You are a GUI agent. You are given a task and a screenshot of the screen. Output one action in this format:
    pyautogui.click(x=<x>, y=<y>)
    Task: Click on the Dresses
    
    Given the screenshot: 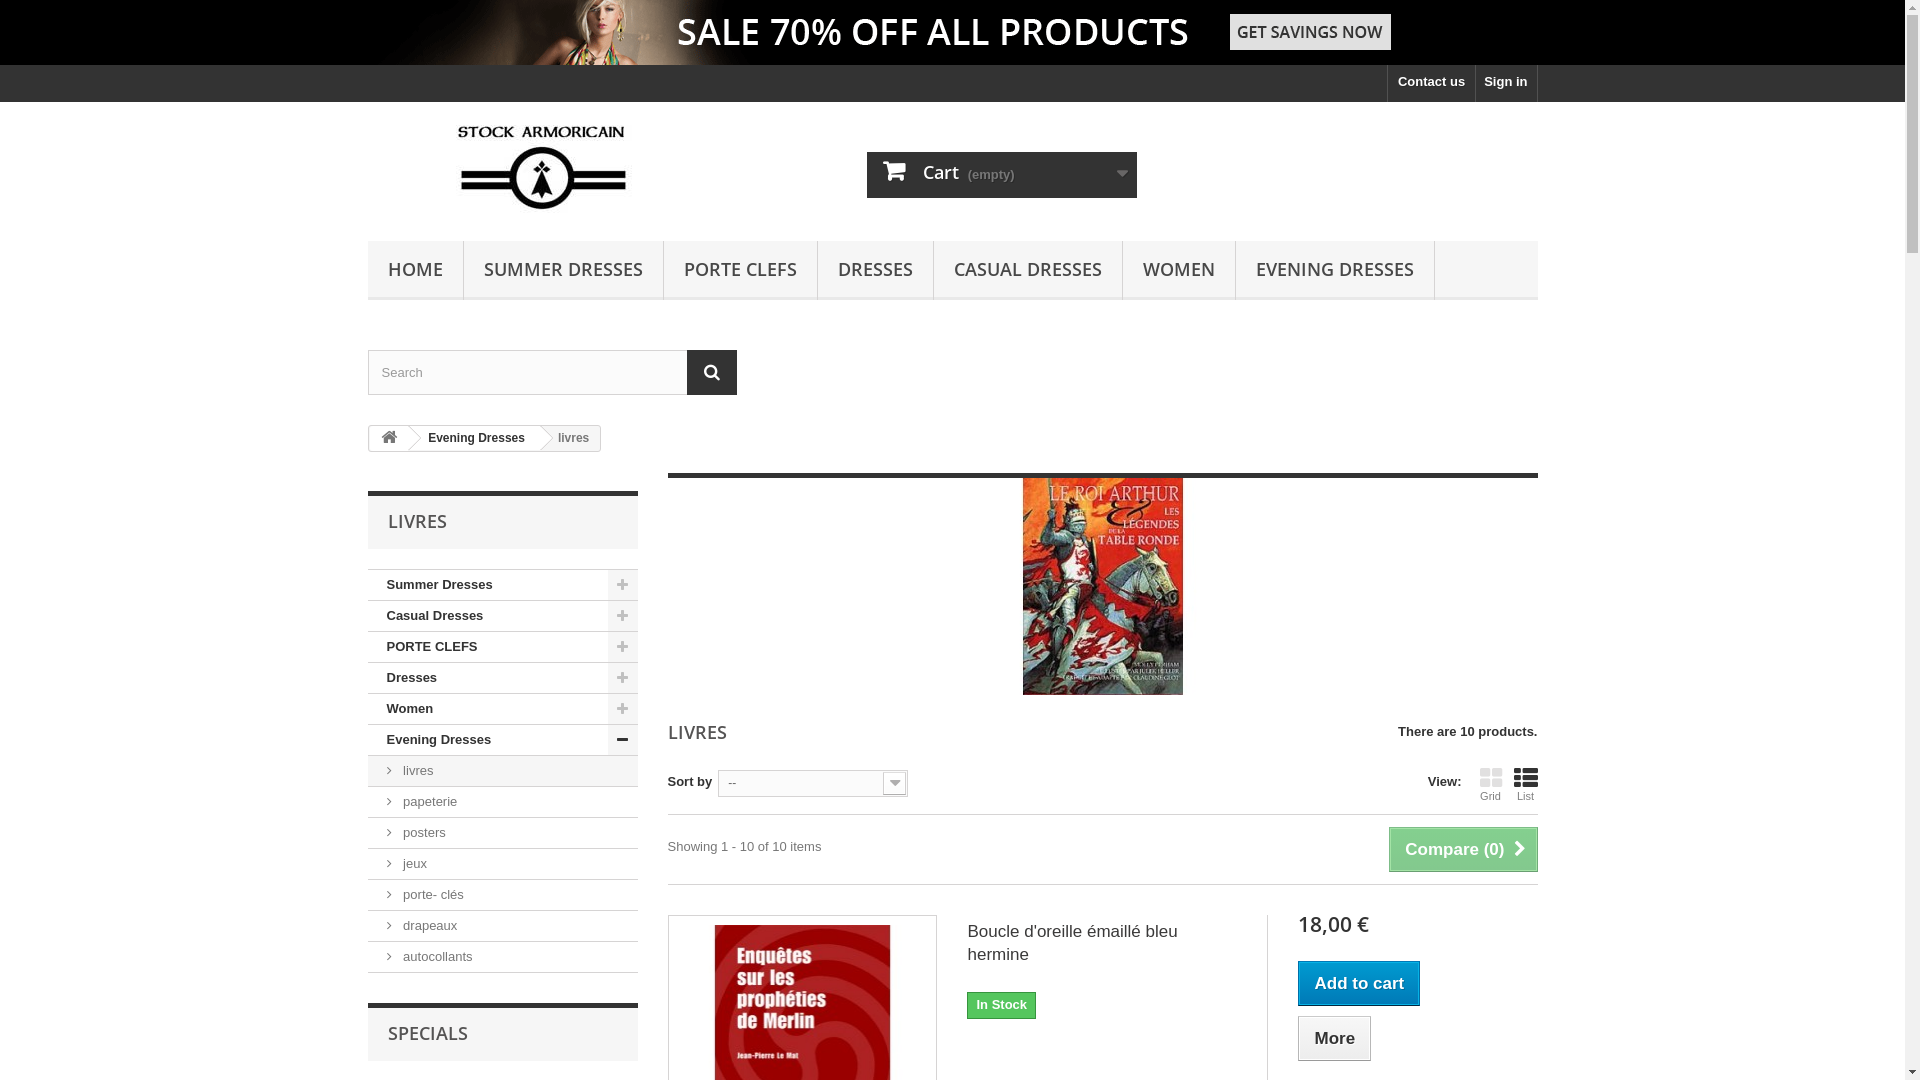 What is the action you would take?
    pyautogui.click(x=503, y=678)
    